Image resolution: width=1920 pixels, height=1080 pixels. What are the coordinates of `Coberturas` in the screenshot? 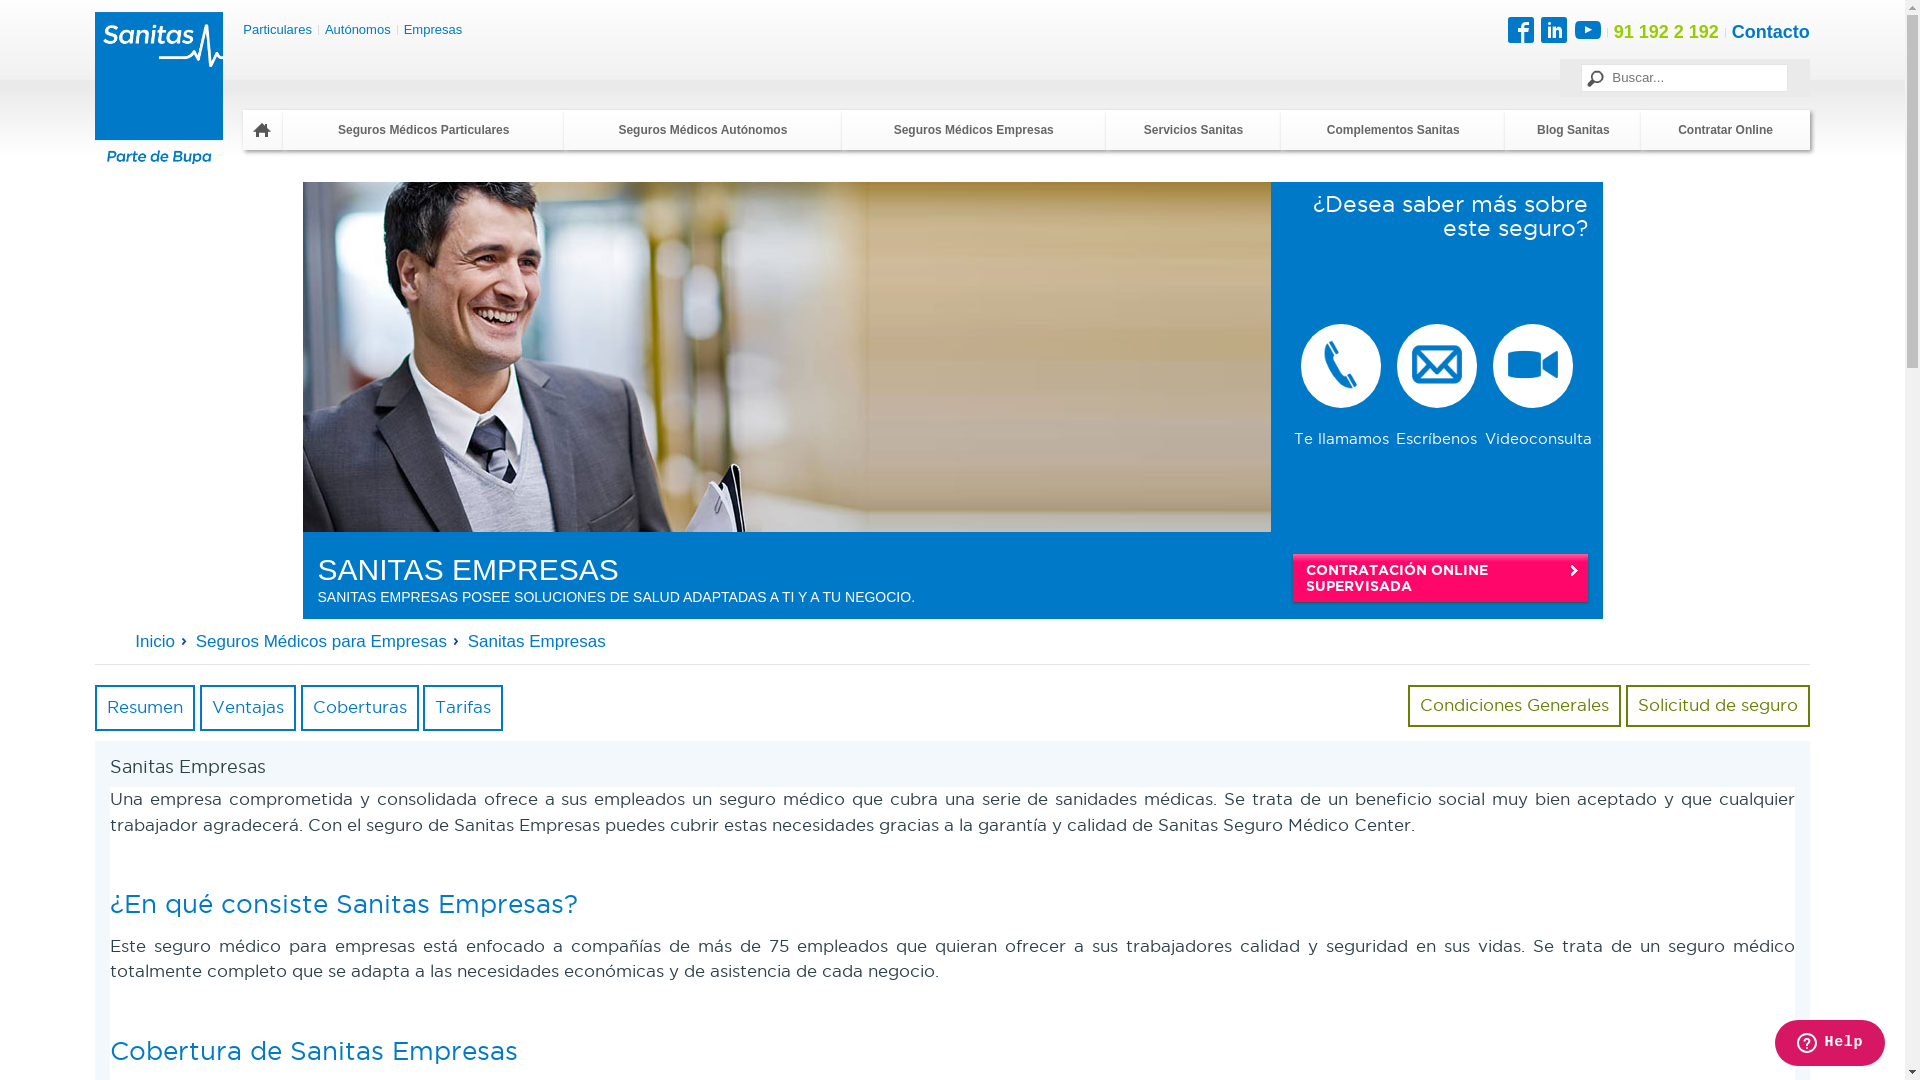 It's located at (360, 708).